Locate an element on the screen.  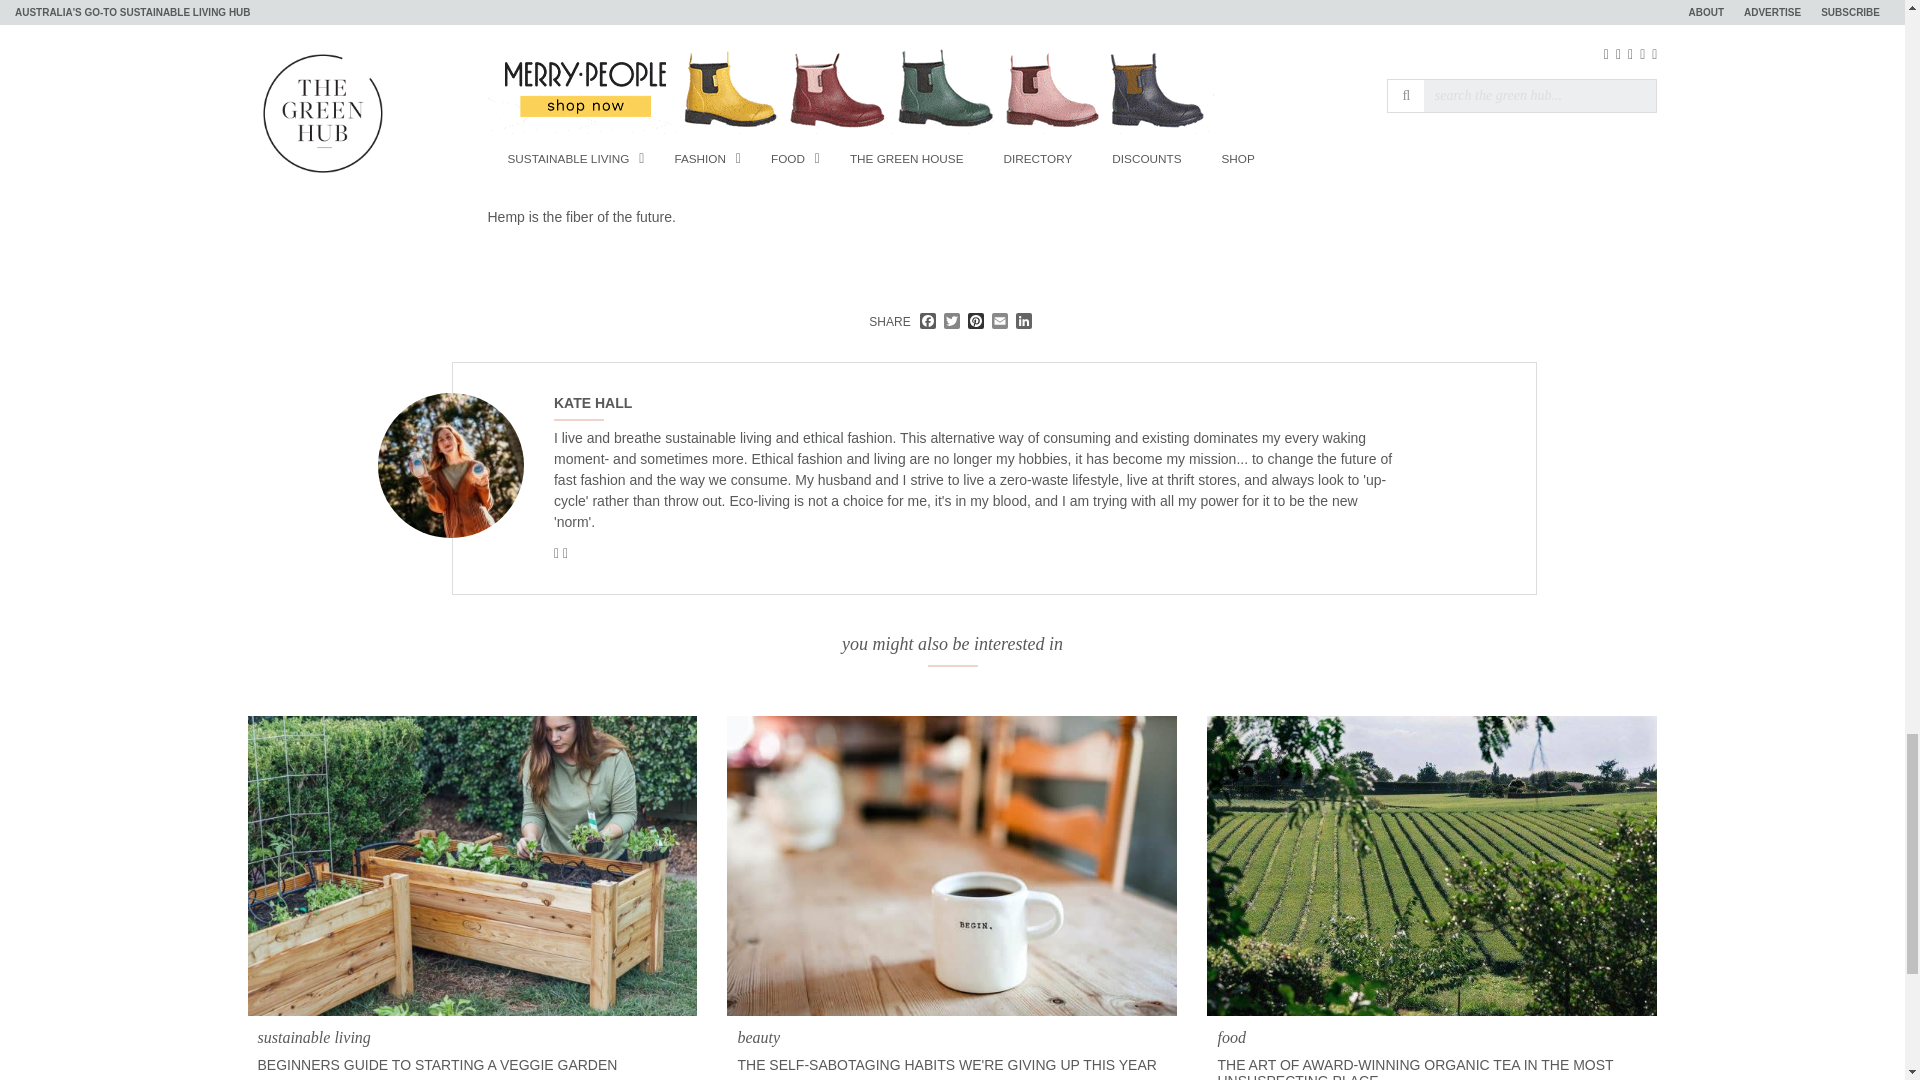
Pinterest is located at coordinates (976, 322).